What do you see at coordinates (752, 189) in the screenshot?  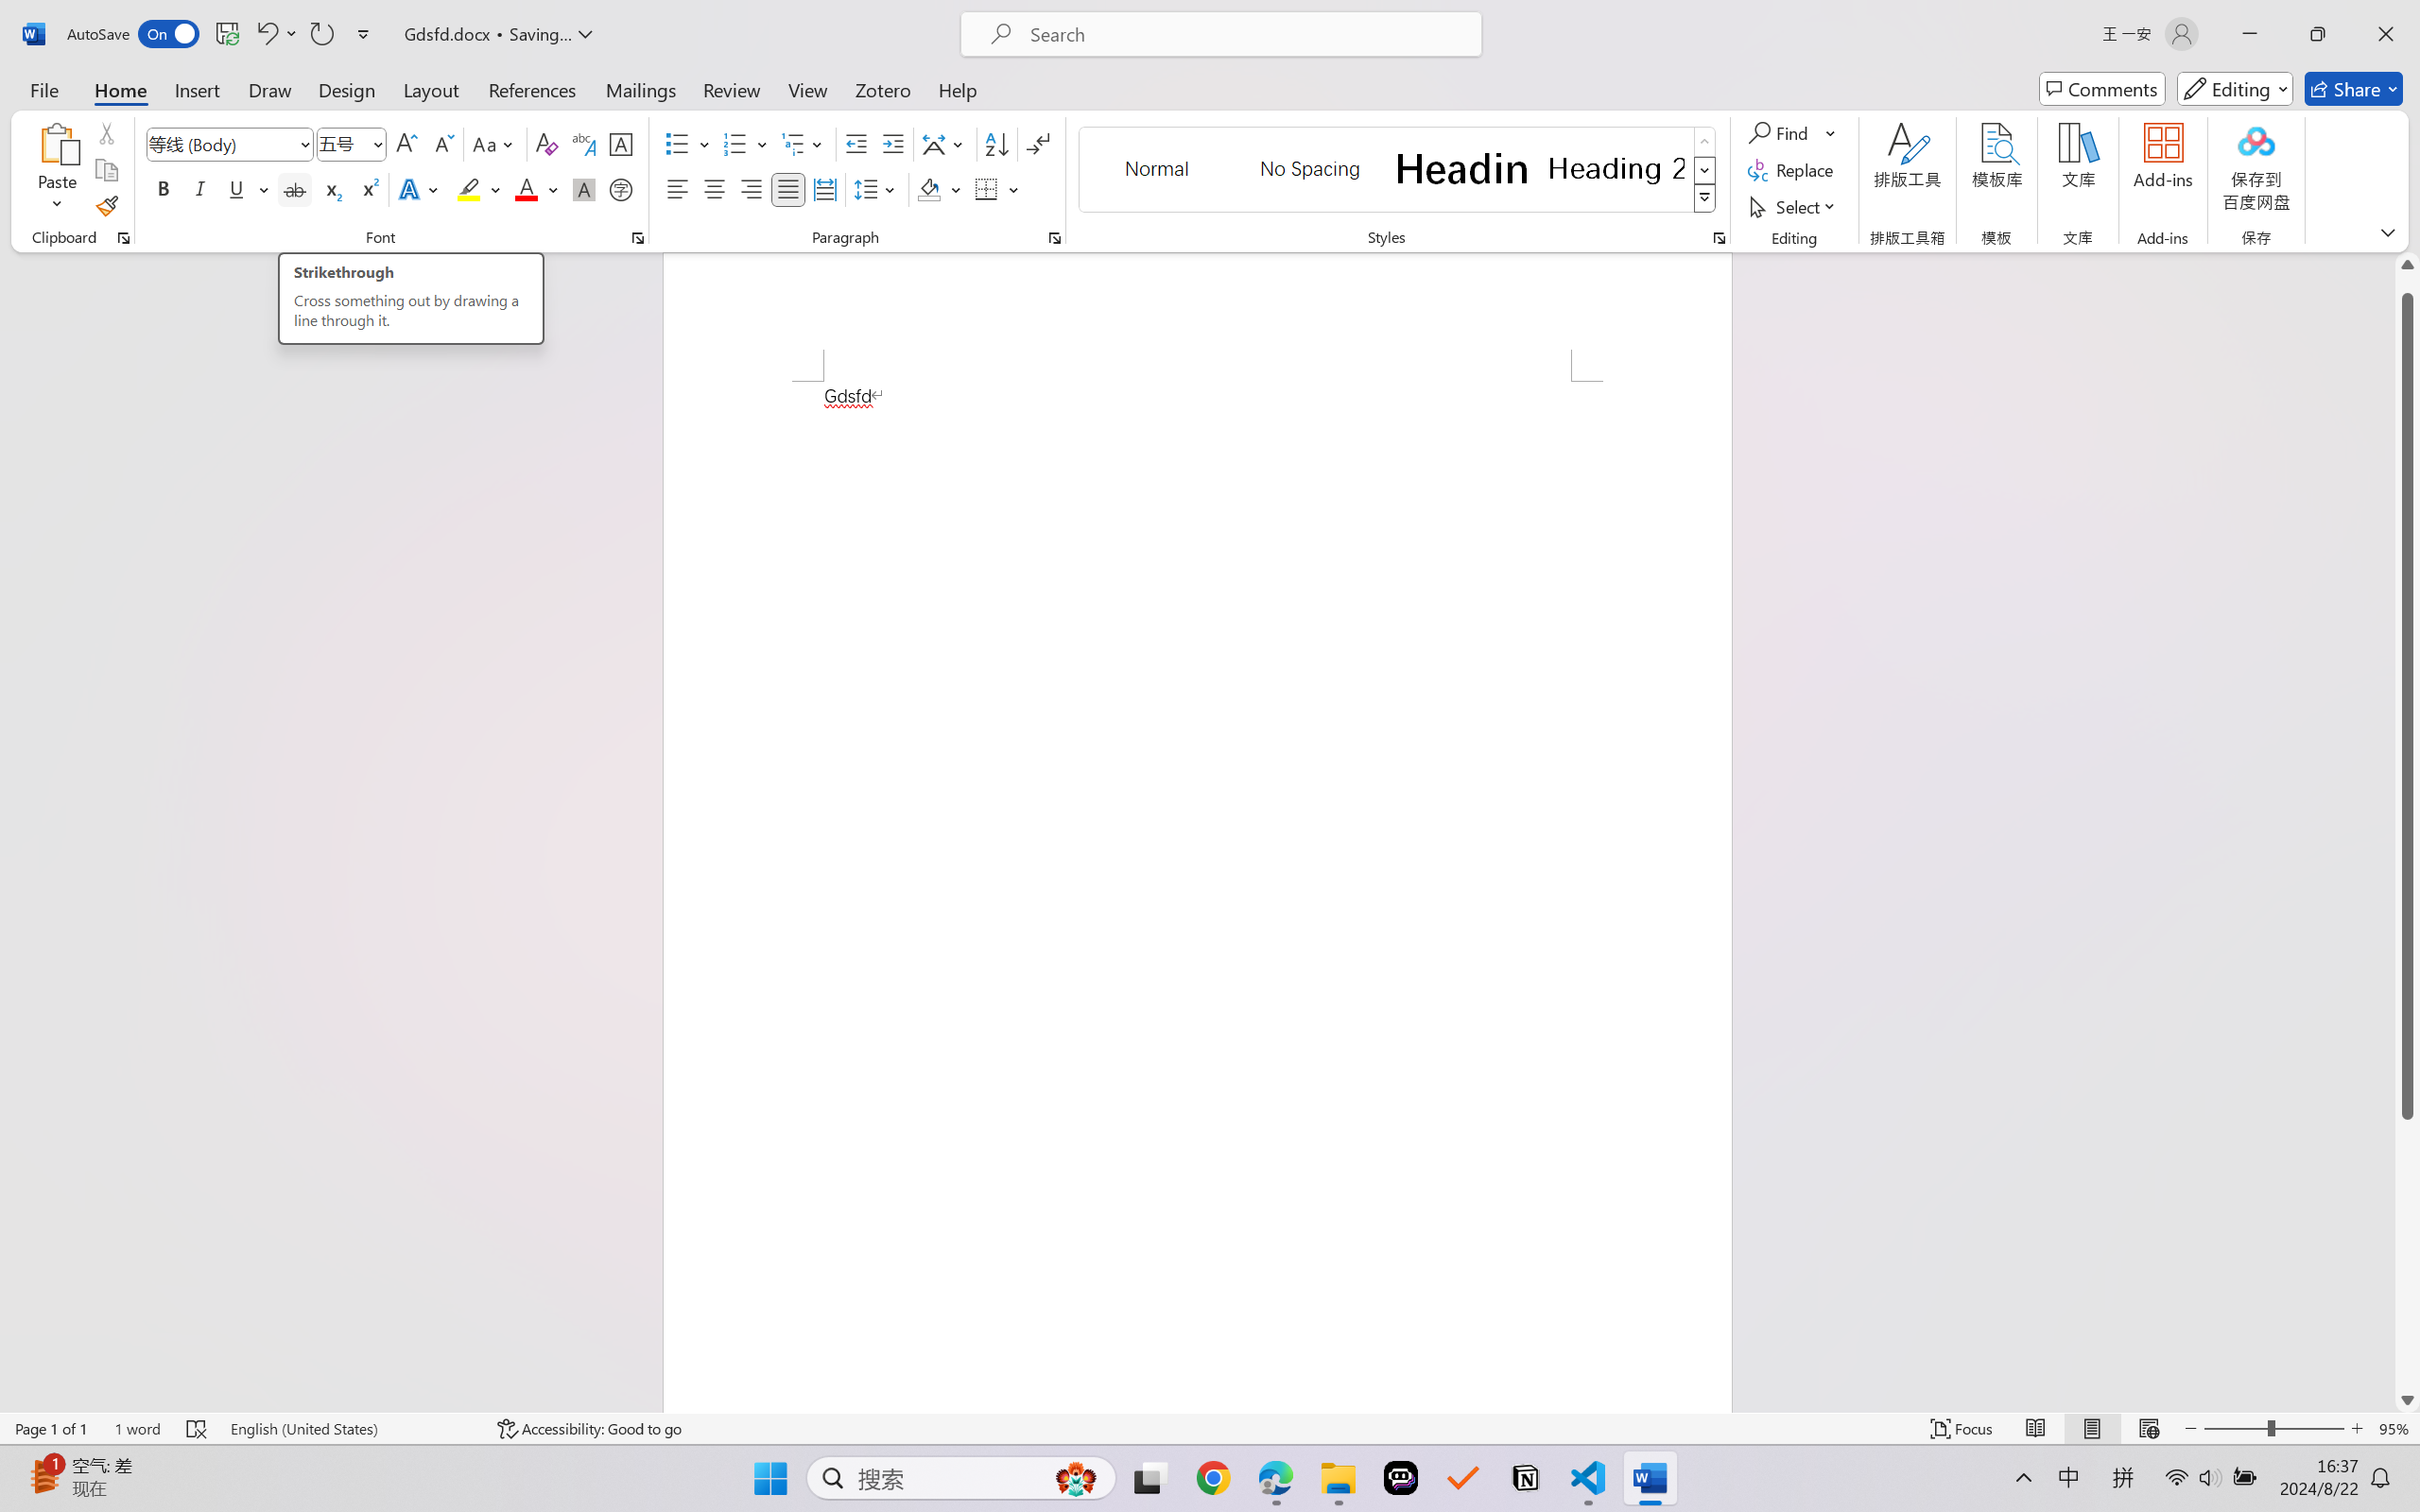 I see `Align Right` at bounding box center [752, 189].